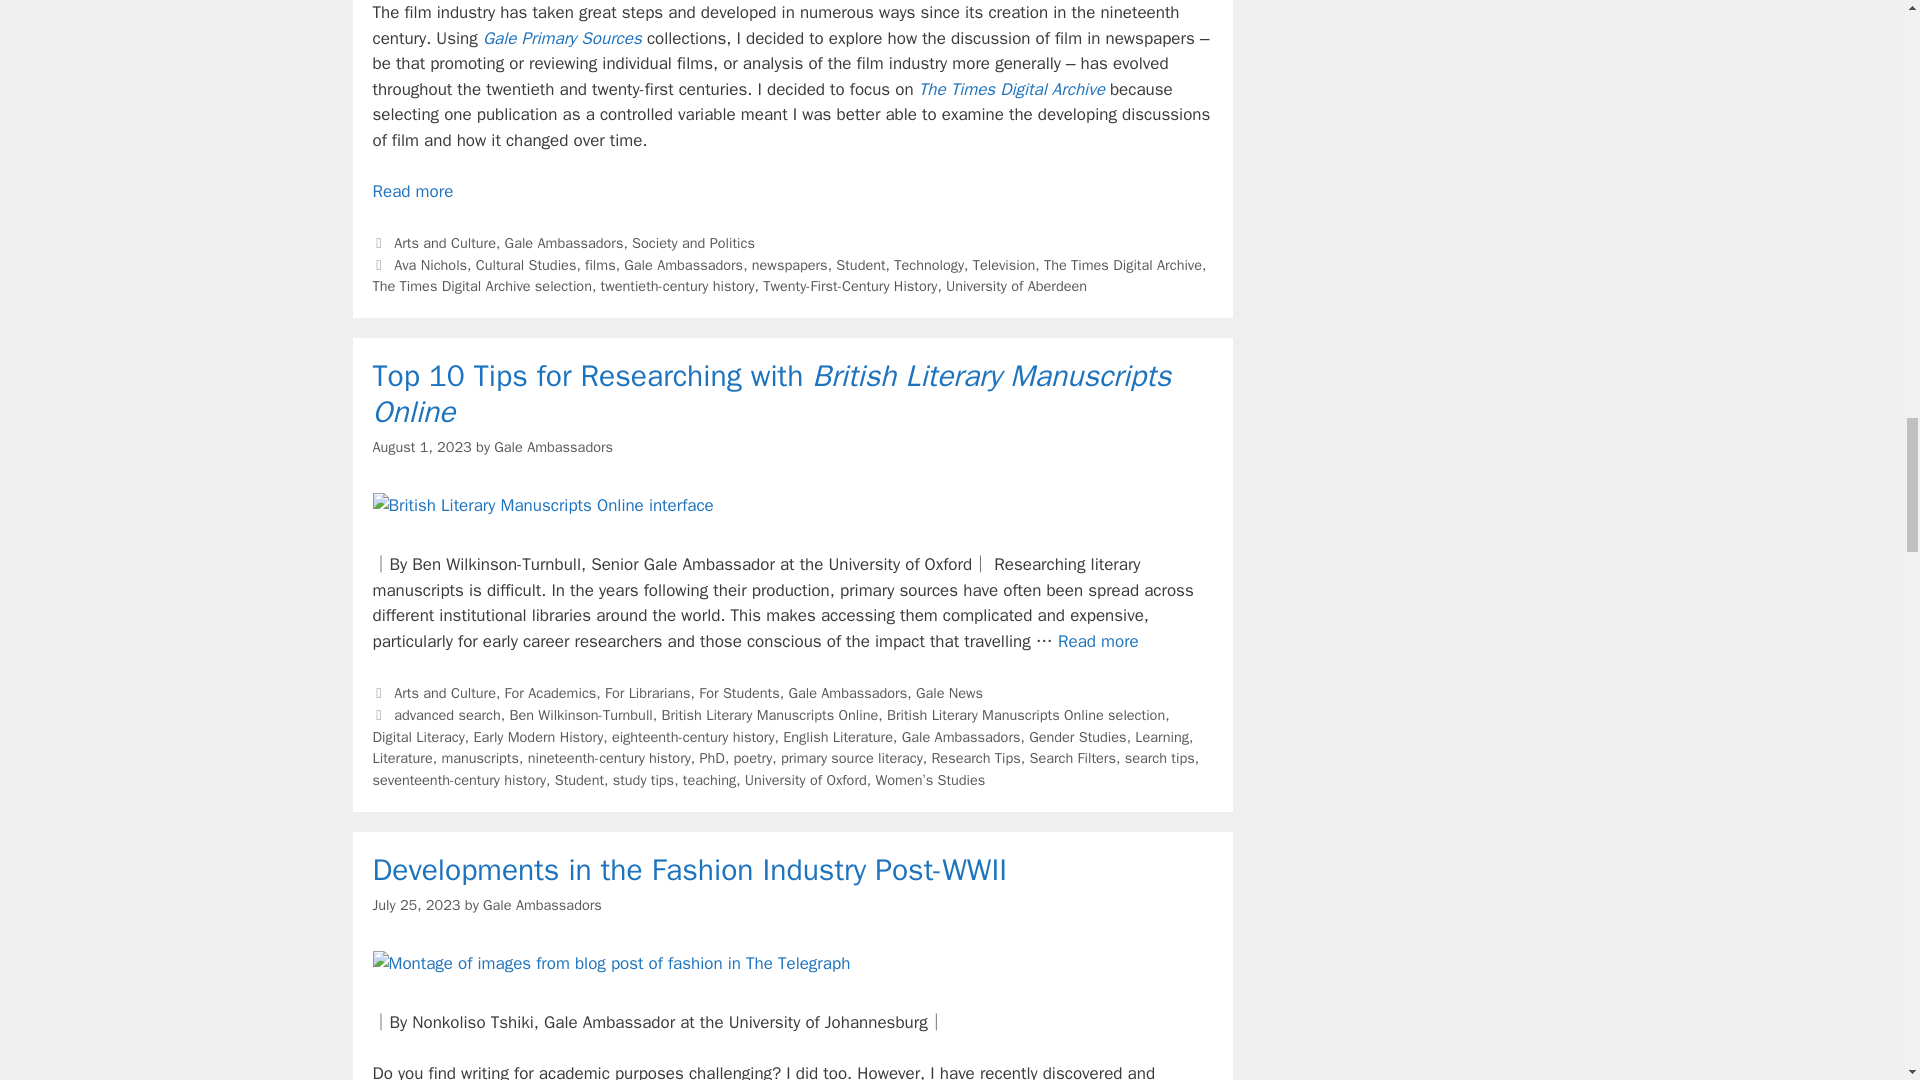 Image resolution: width=1920 pixels, height=1080 pixels. I want to click on View all posts by Gale Ambassadors, so click(552, 446).